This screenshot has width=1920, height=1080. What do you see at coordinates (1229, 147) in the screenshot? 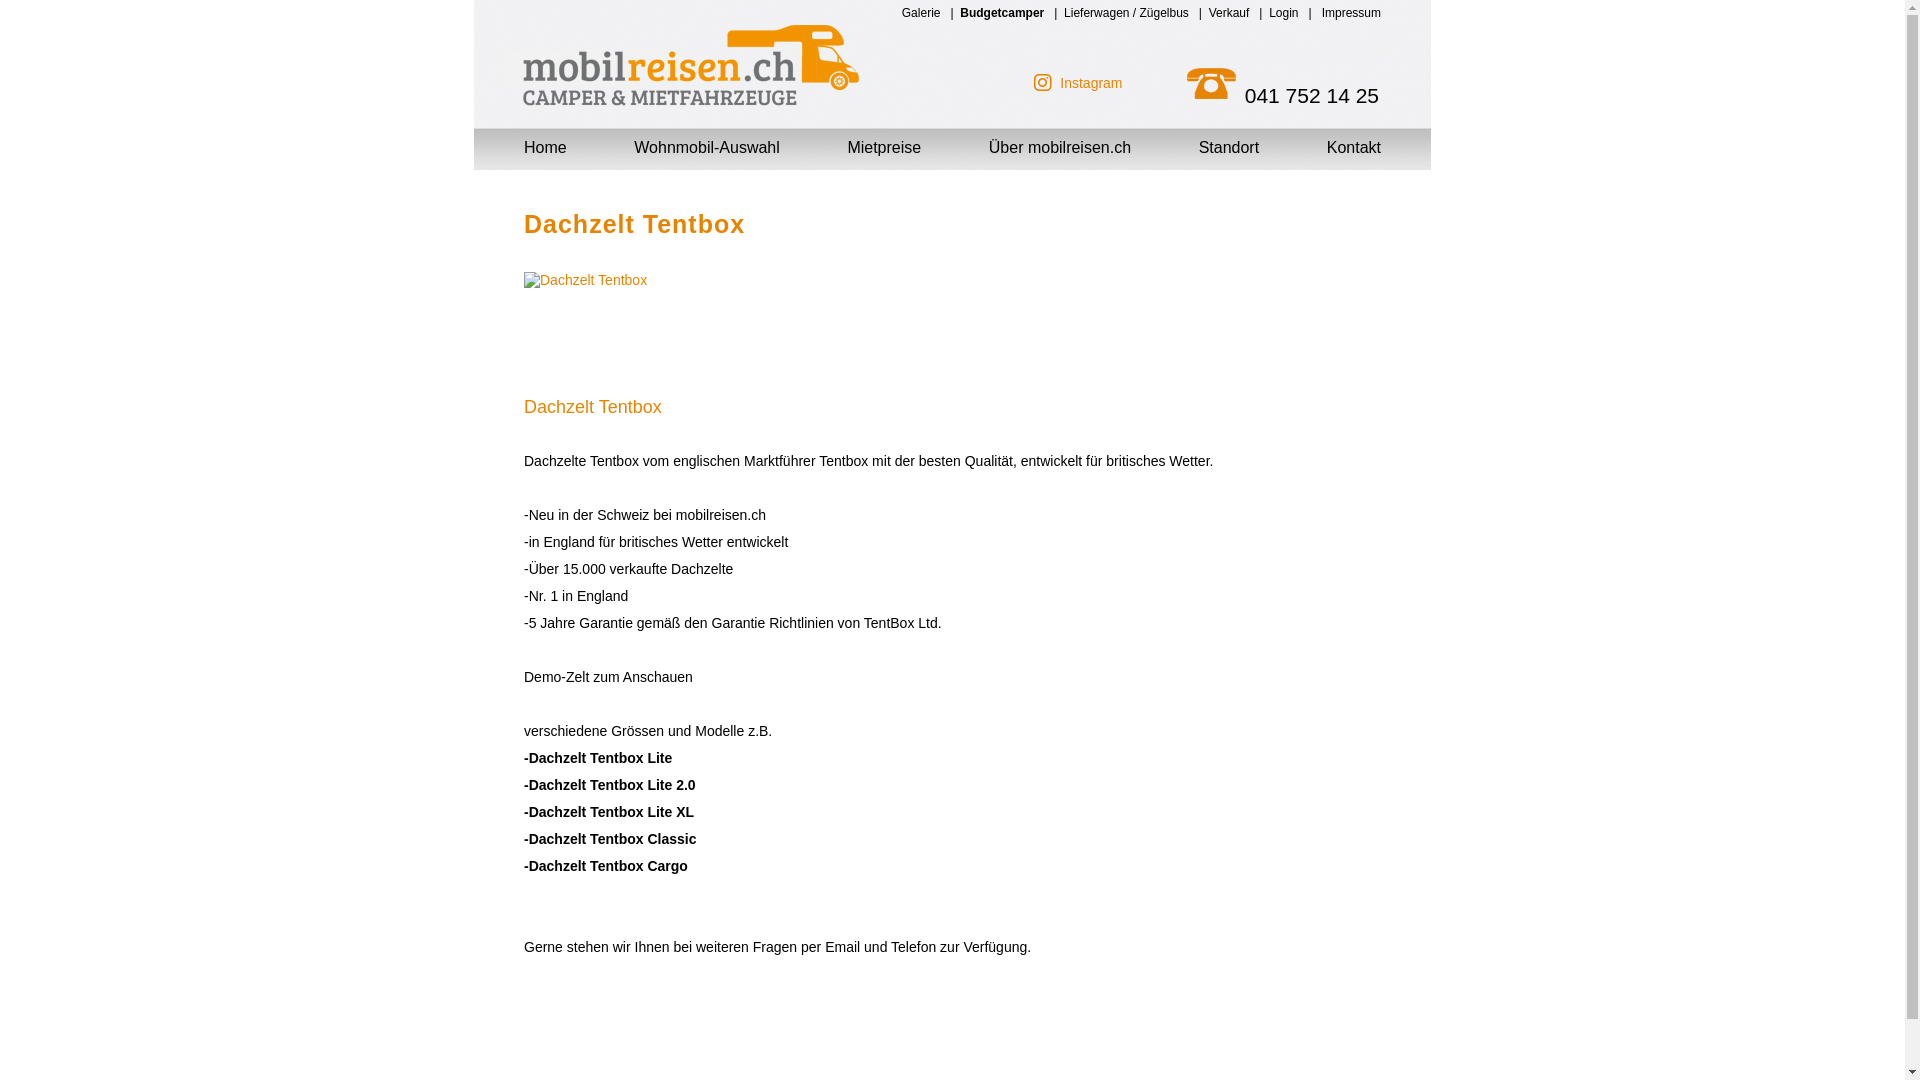
I see `Standort` at bounding box center [1229, 147].